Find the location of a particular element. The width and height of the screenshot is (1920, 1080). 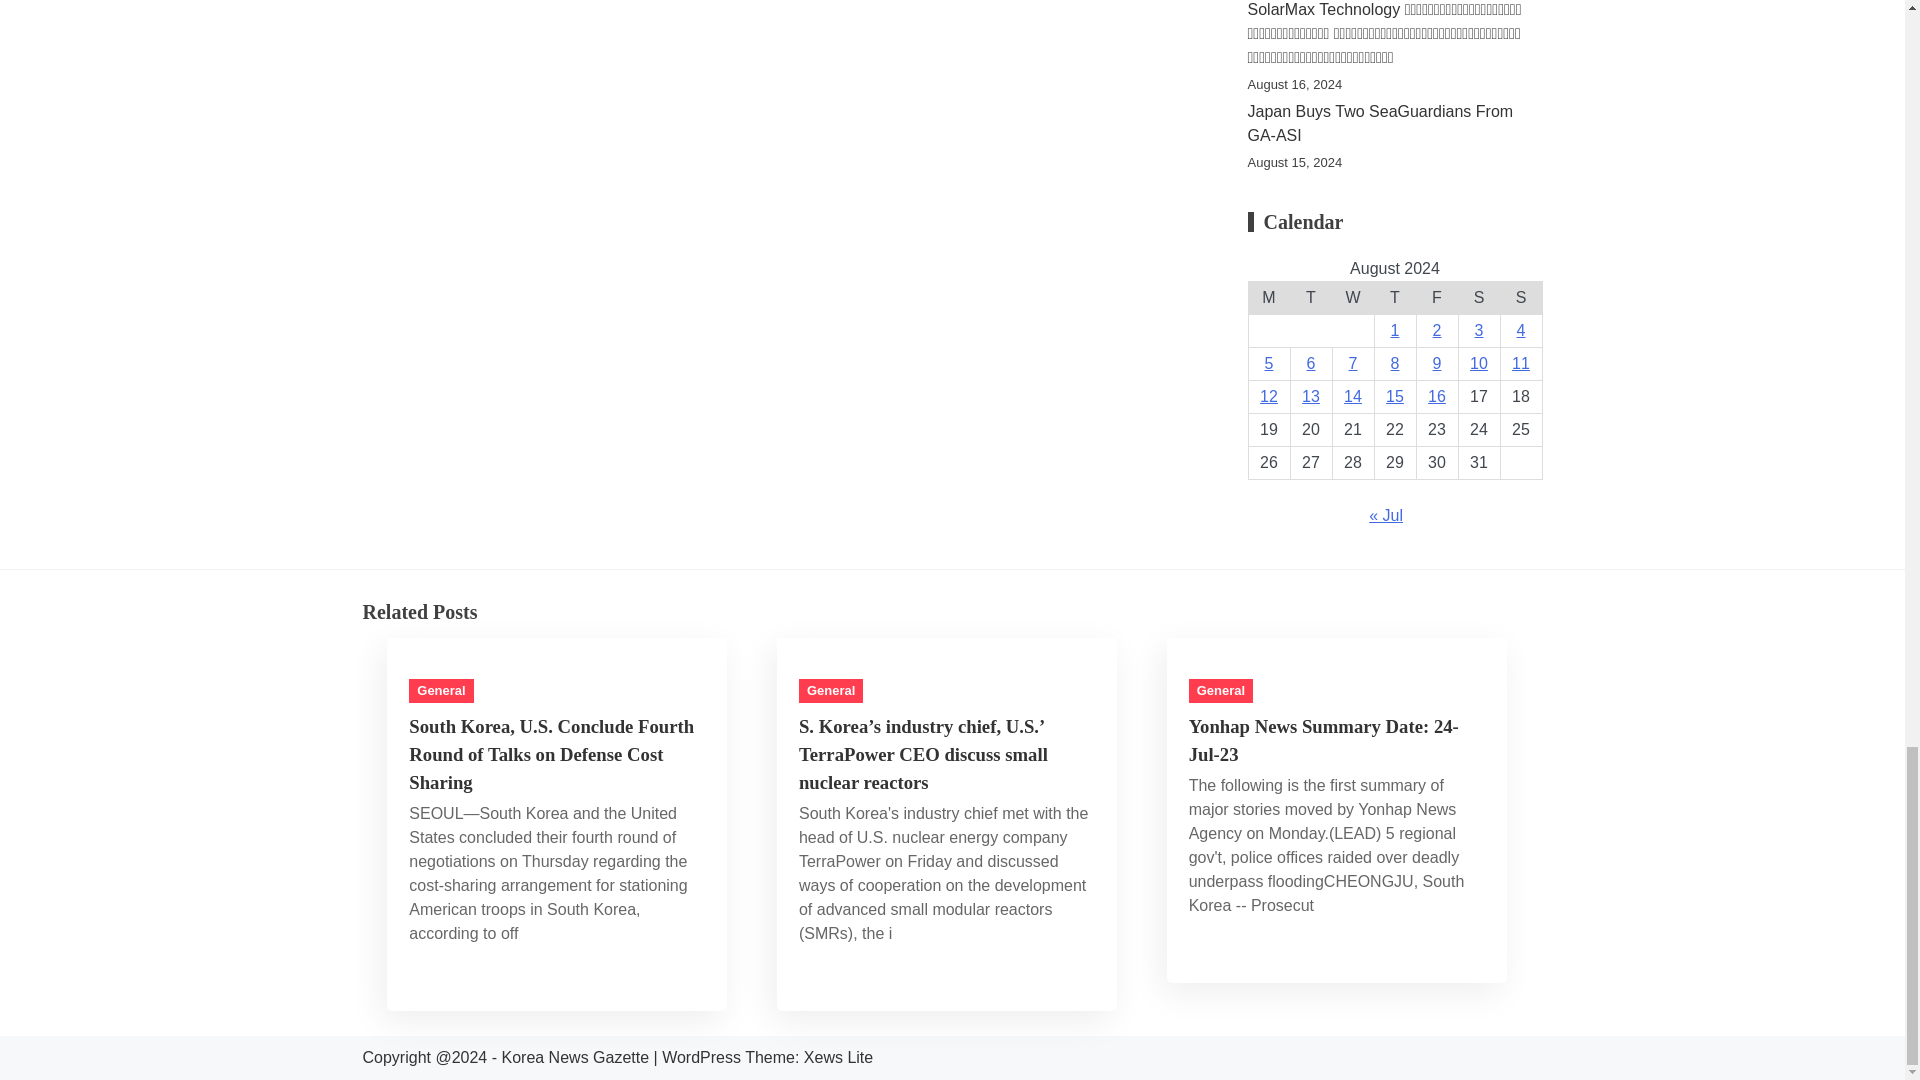

Thursday is located at coordinates (1395, 298).